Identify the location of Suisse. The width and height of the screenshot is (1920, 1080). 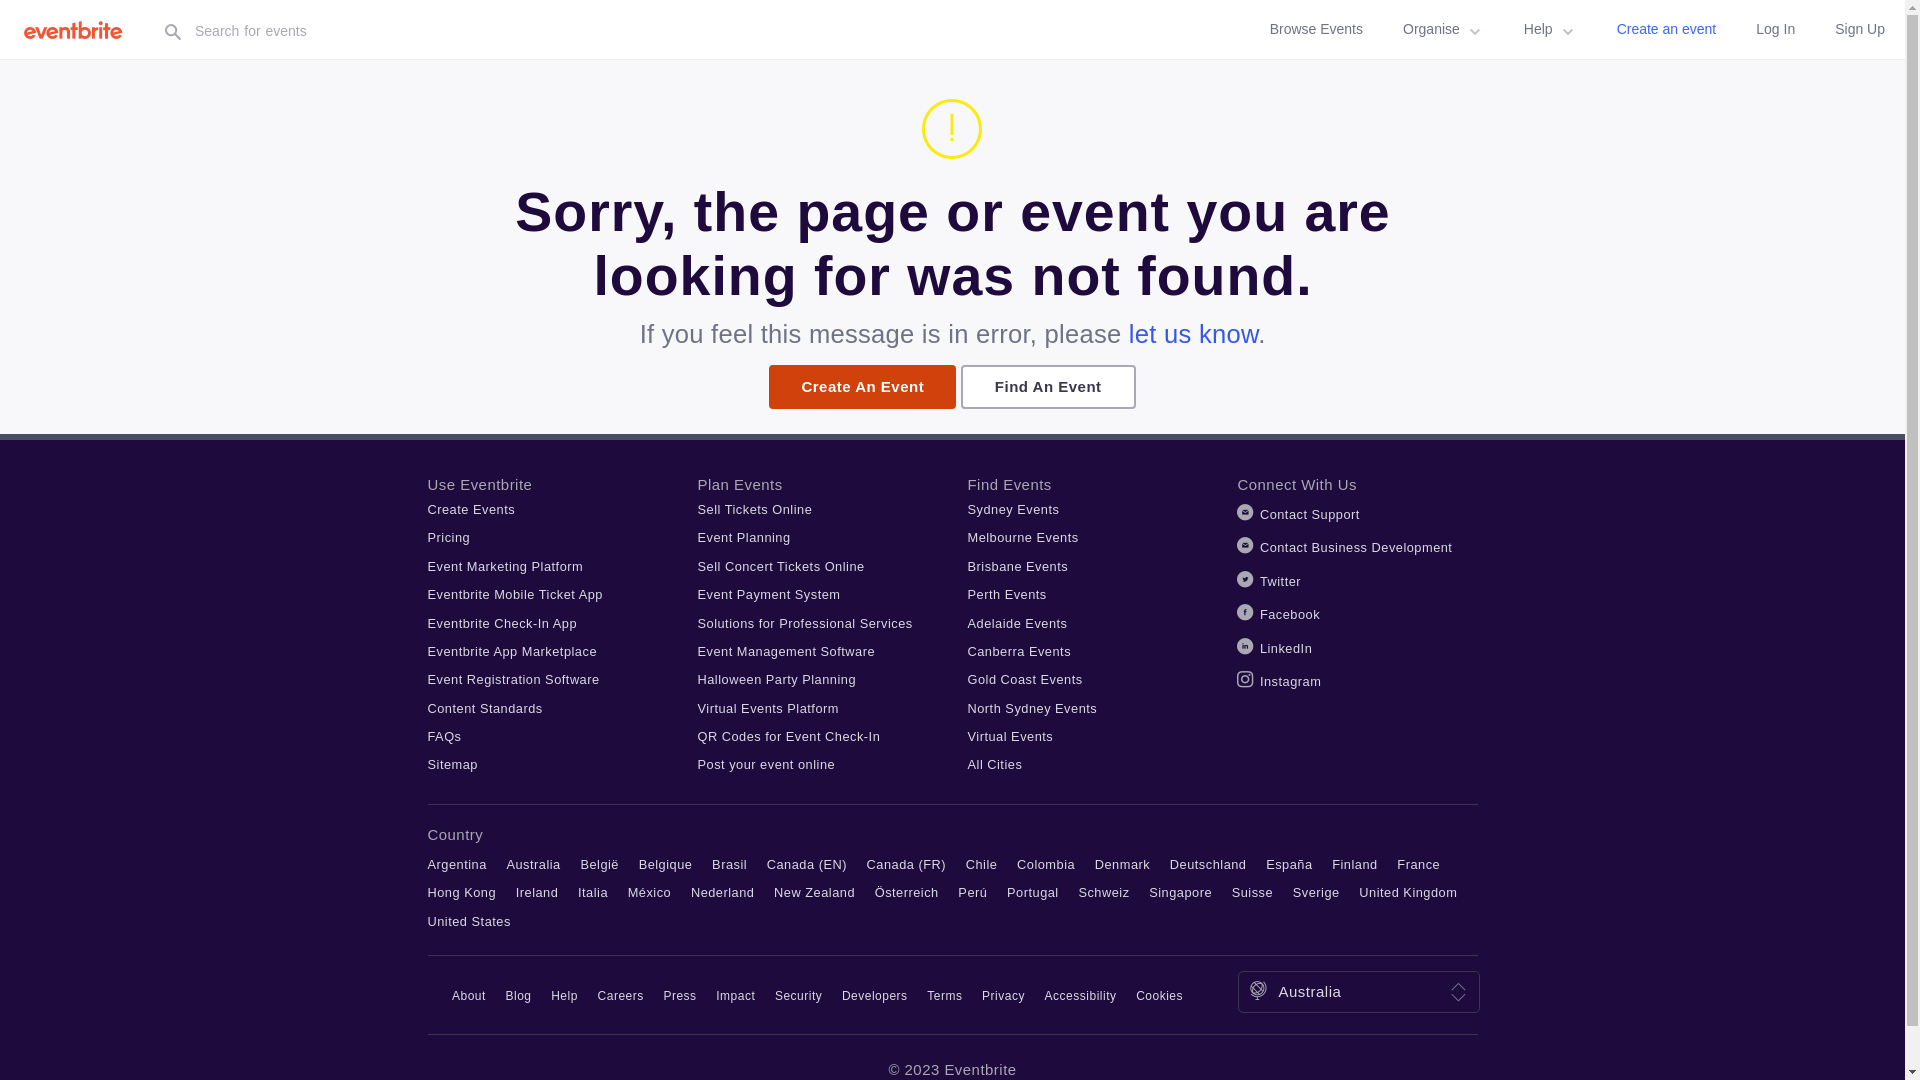
(1252, 892).